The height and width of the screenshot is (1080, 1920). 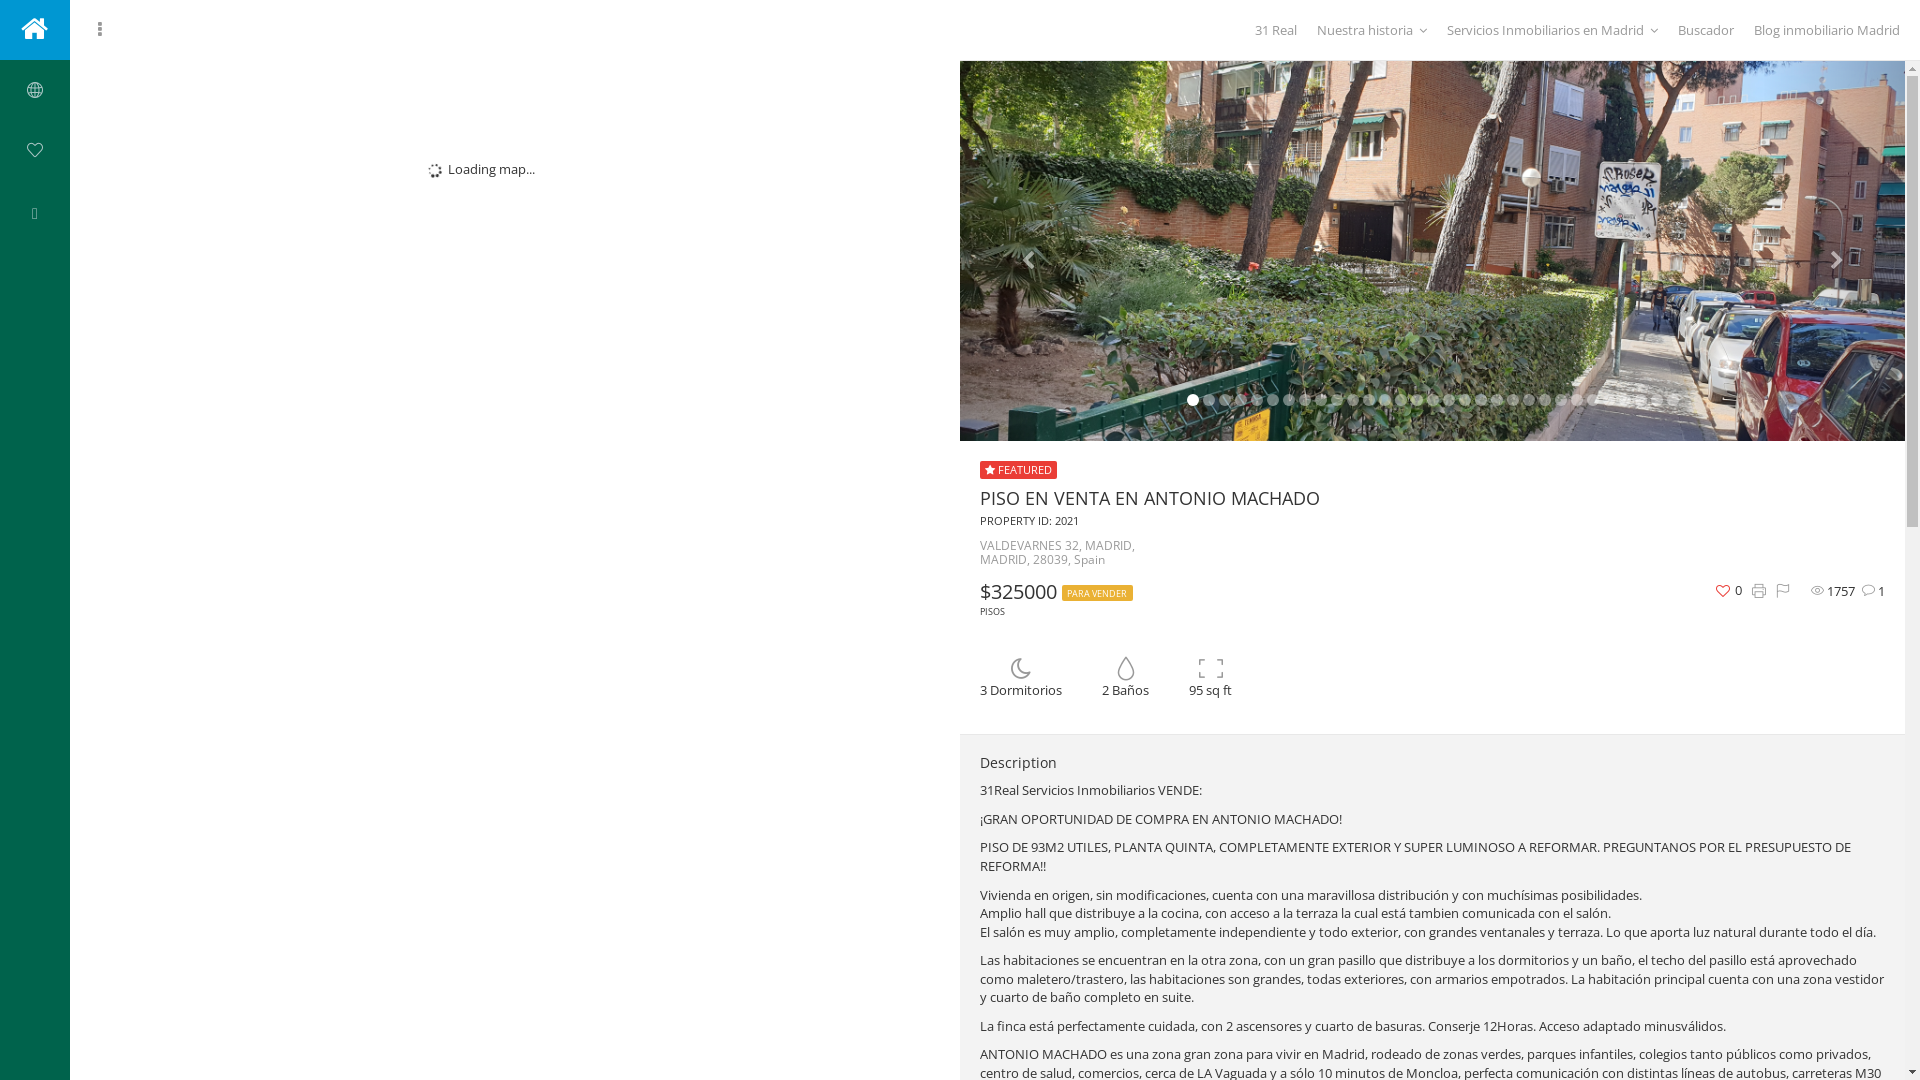 What do you see at coordinates (1372, 30) in the screenshot?
I see `Nuestra historia  ` at bounding box center [1372, 30].